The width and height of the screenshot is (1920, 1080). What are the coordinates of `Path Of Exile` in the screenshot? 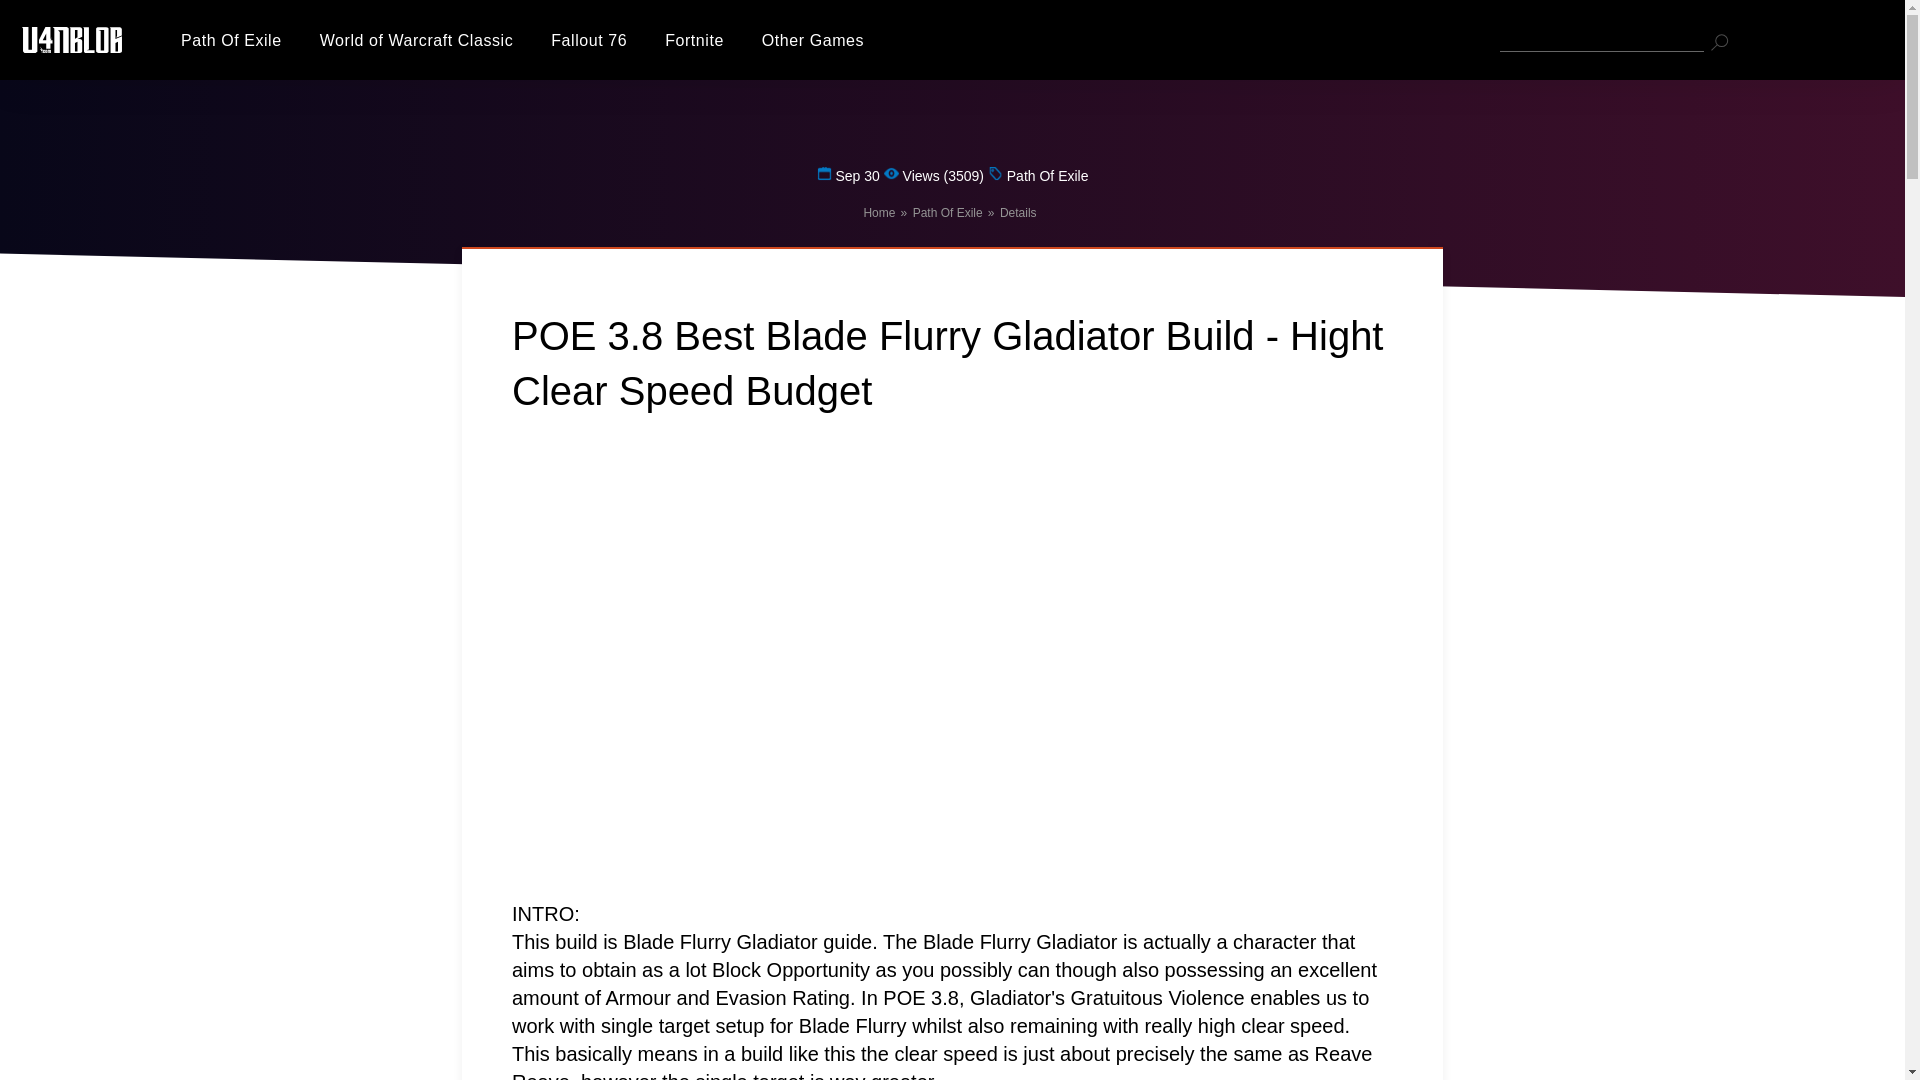 It's located at (948, 213).